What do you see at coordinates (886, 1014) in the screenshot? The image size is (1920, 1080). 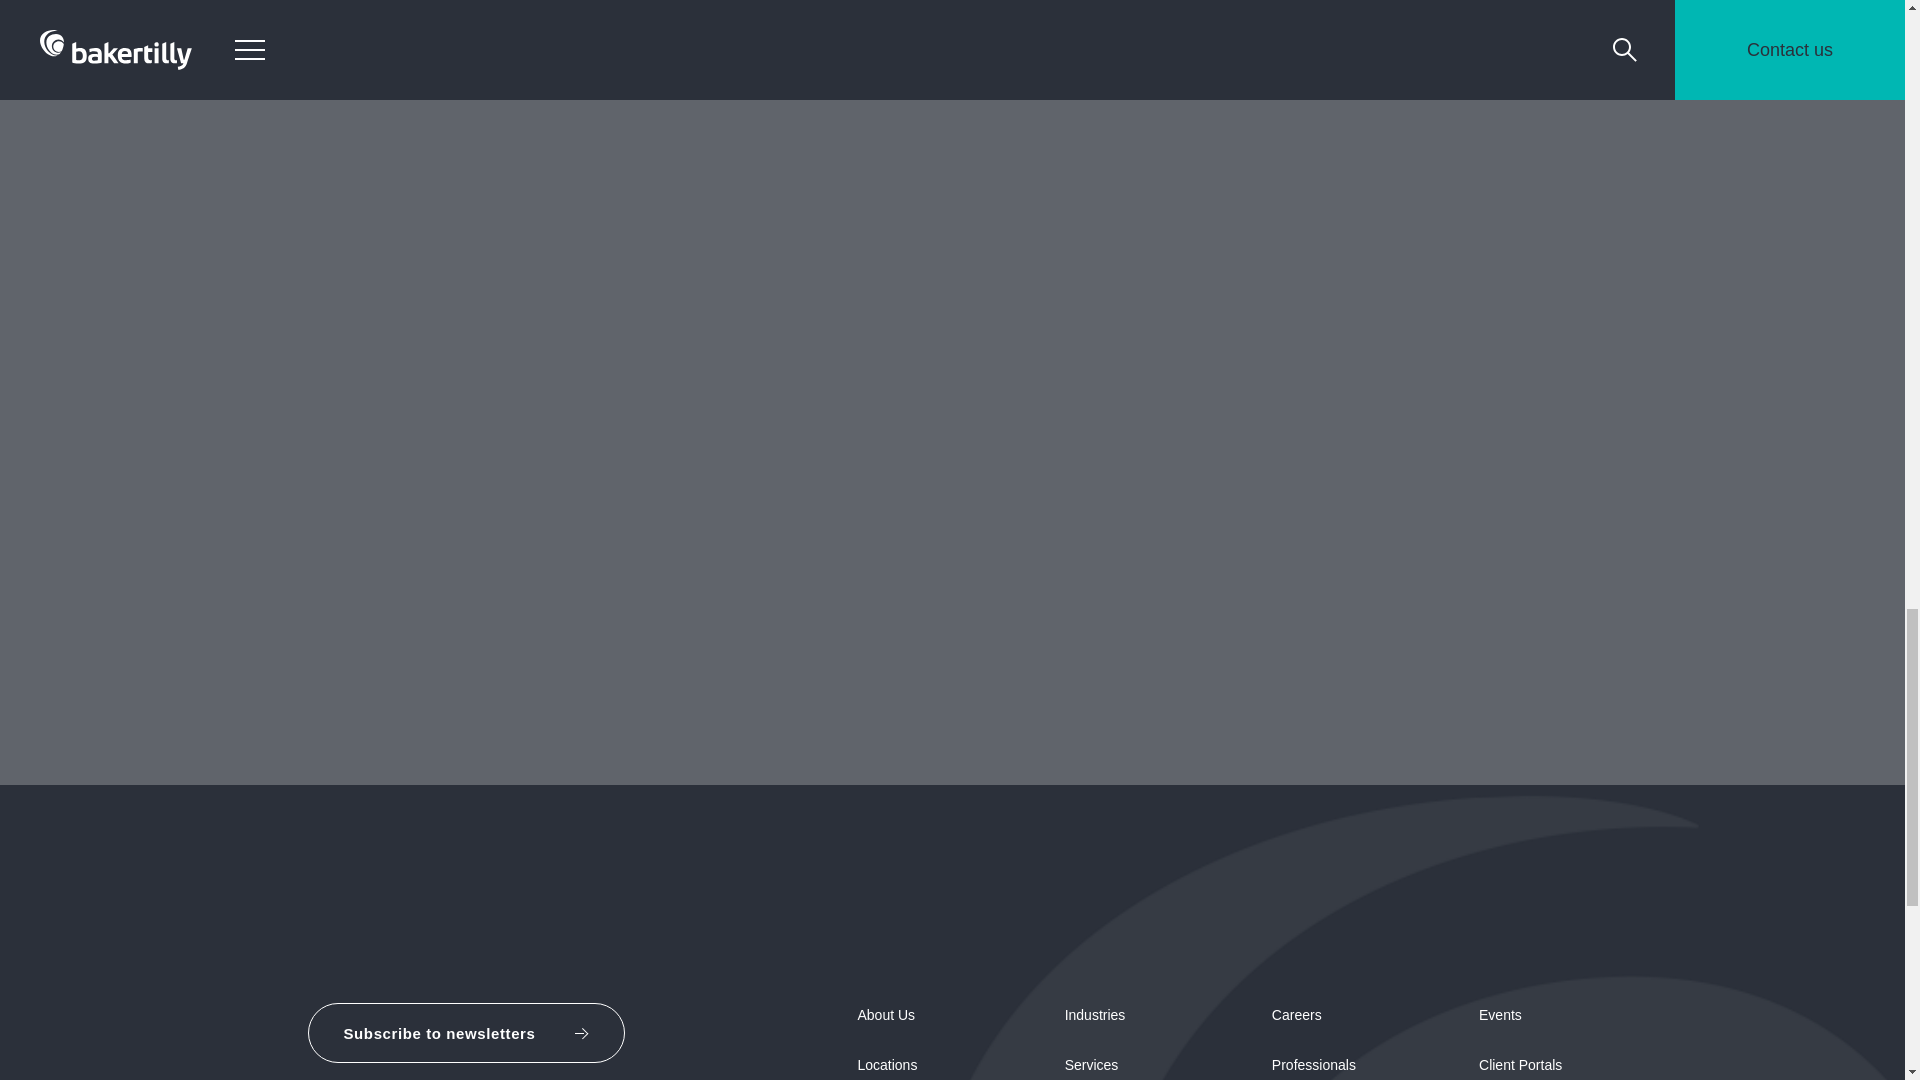 I see `About Us` at bounding box center [886, 1014].